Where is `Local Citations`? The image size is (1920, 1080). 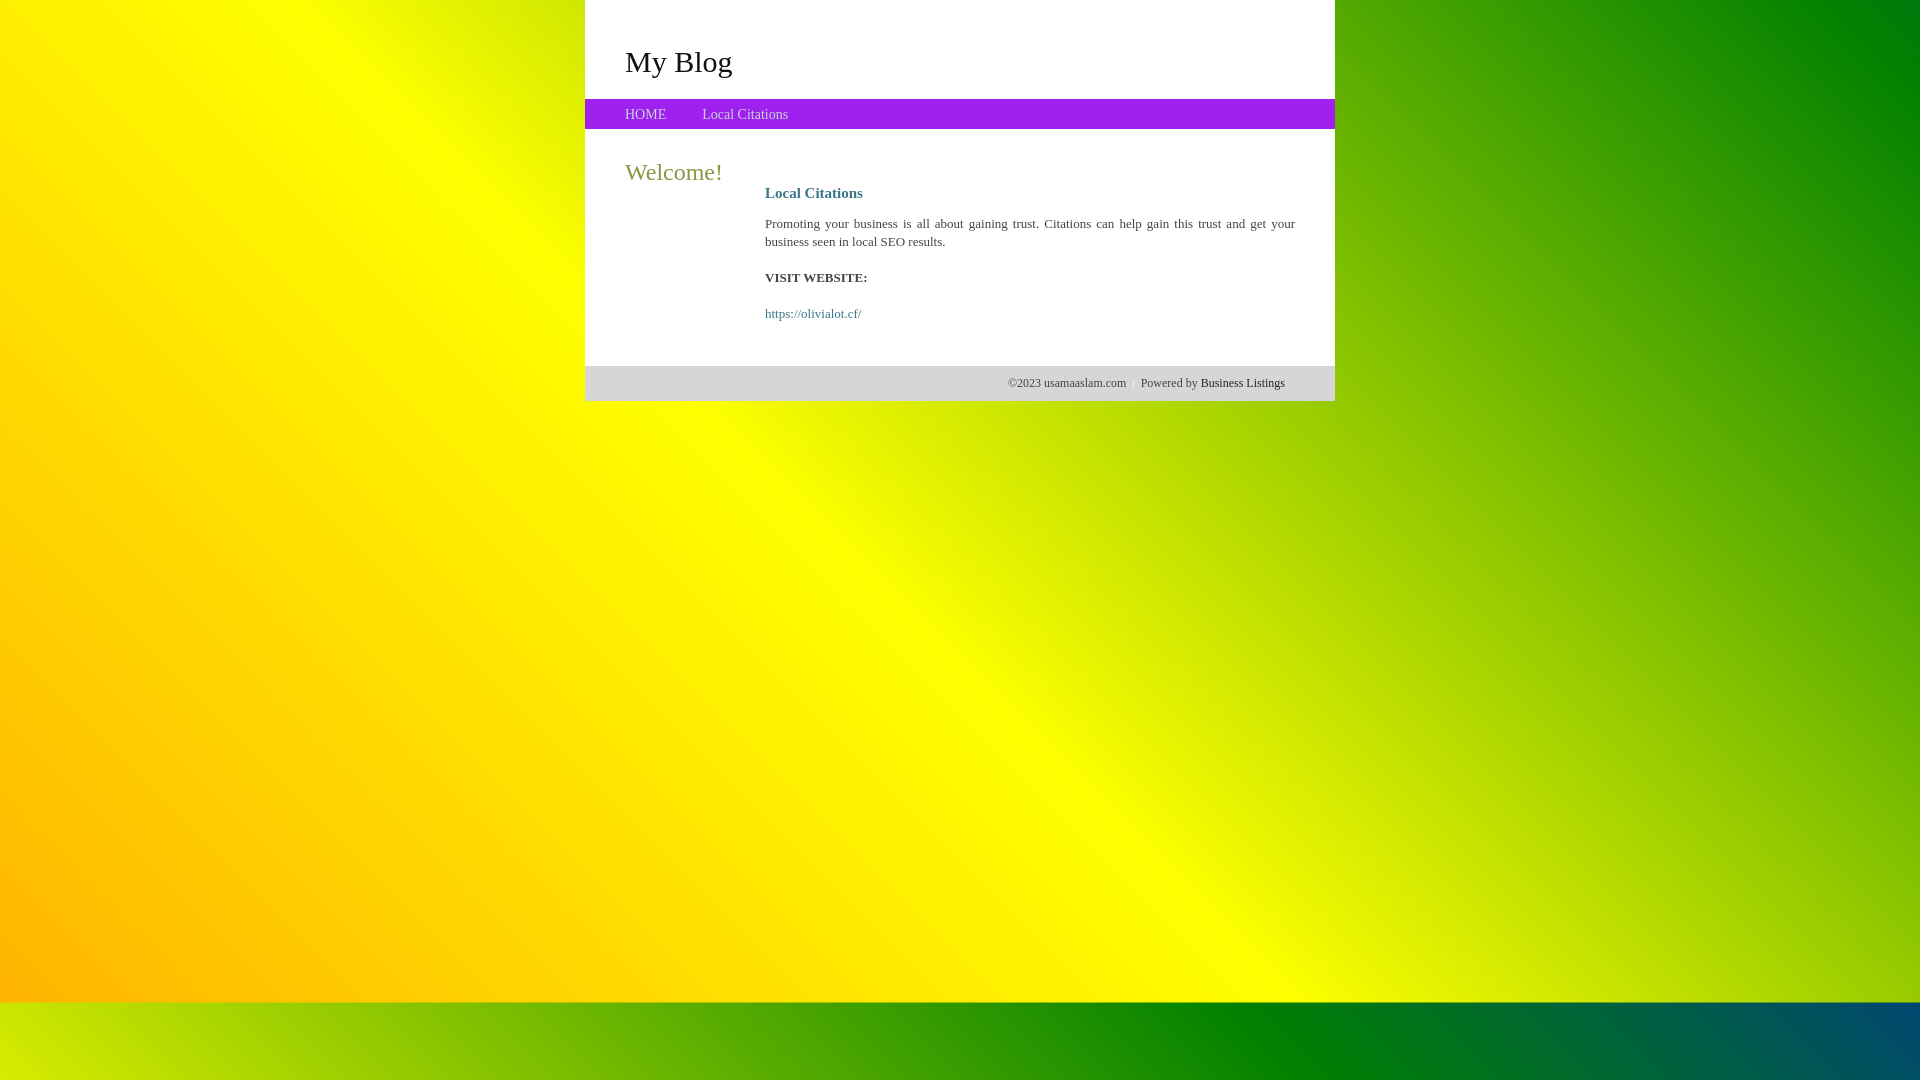
Local Citations is located at coordinates (745, 114).